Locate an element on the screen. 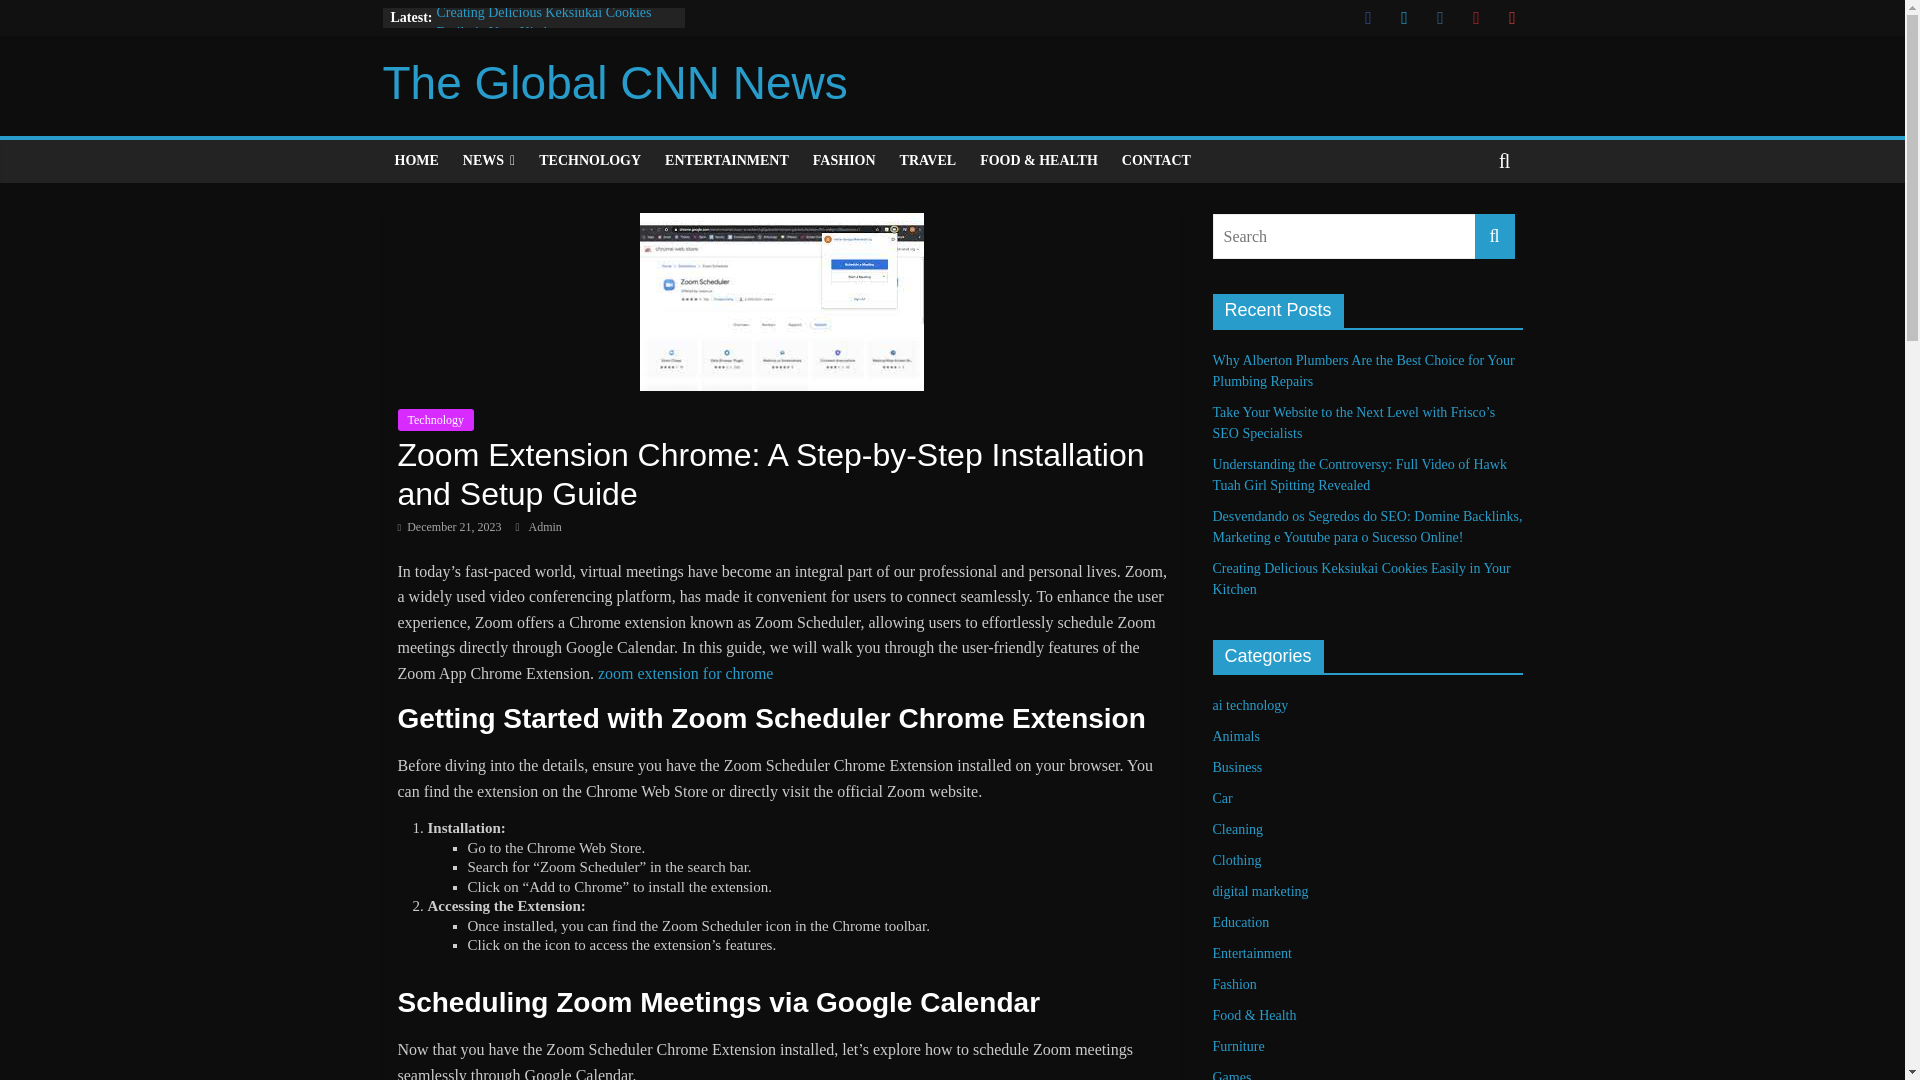  NEWS is located at coordinates (488, 161).